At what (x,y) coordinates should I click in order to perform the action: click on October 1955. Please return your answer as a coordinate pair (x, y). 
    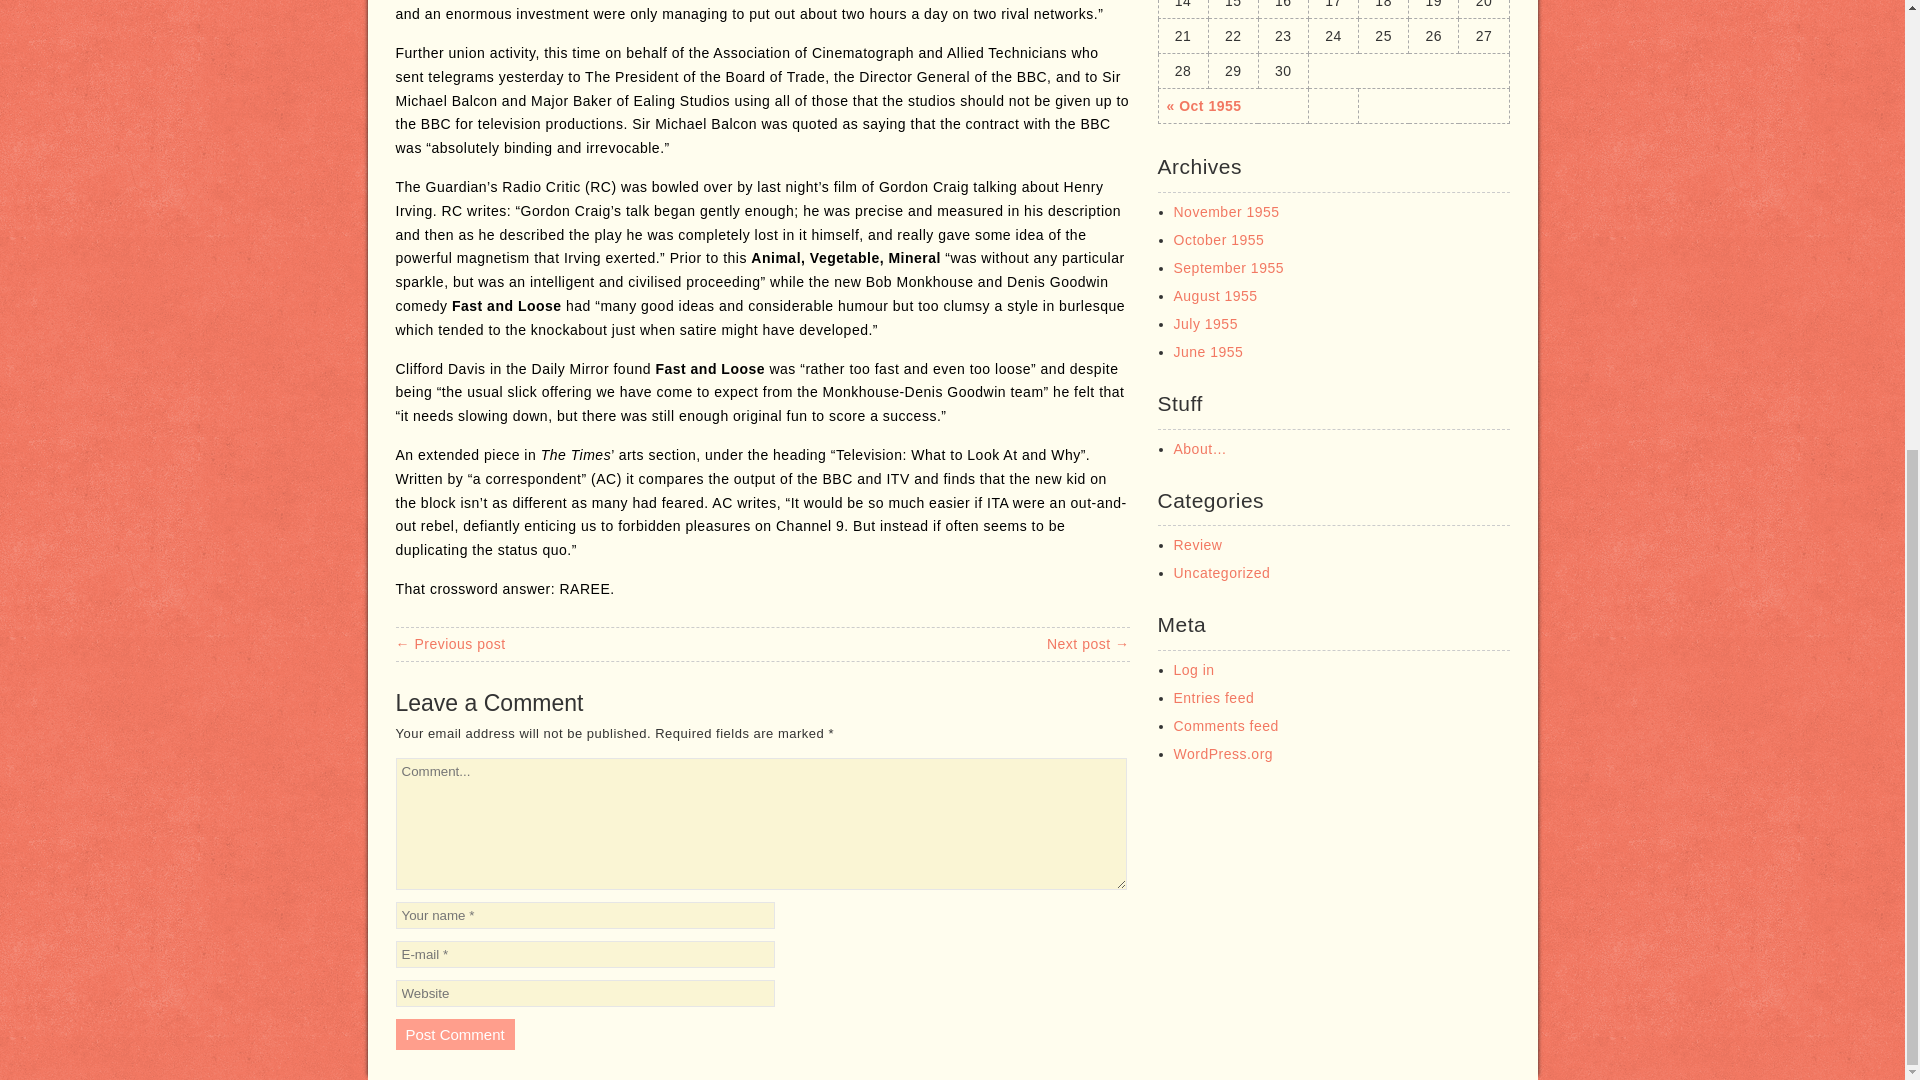
    Looking at the image, I should click on (1219, 240).